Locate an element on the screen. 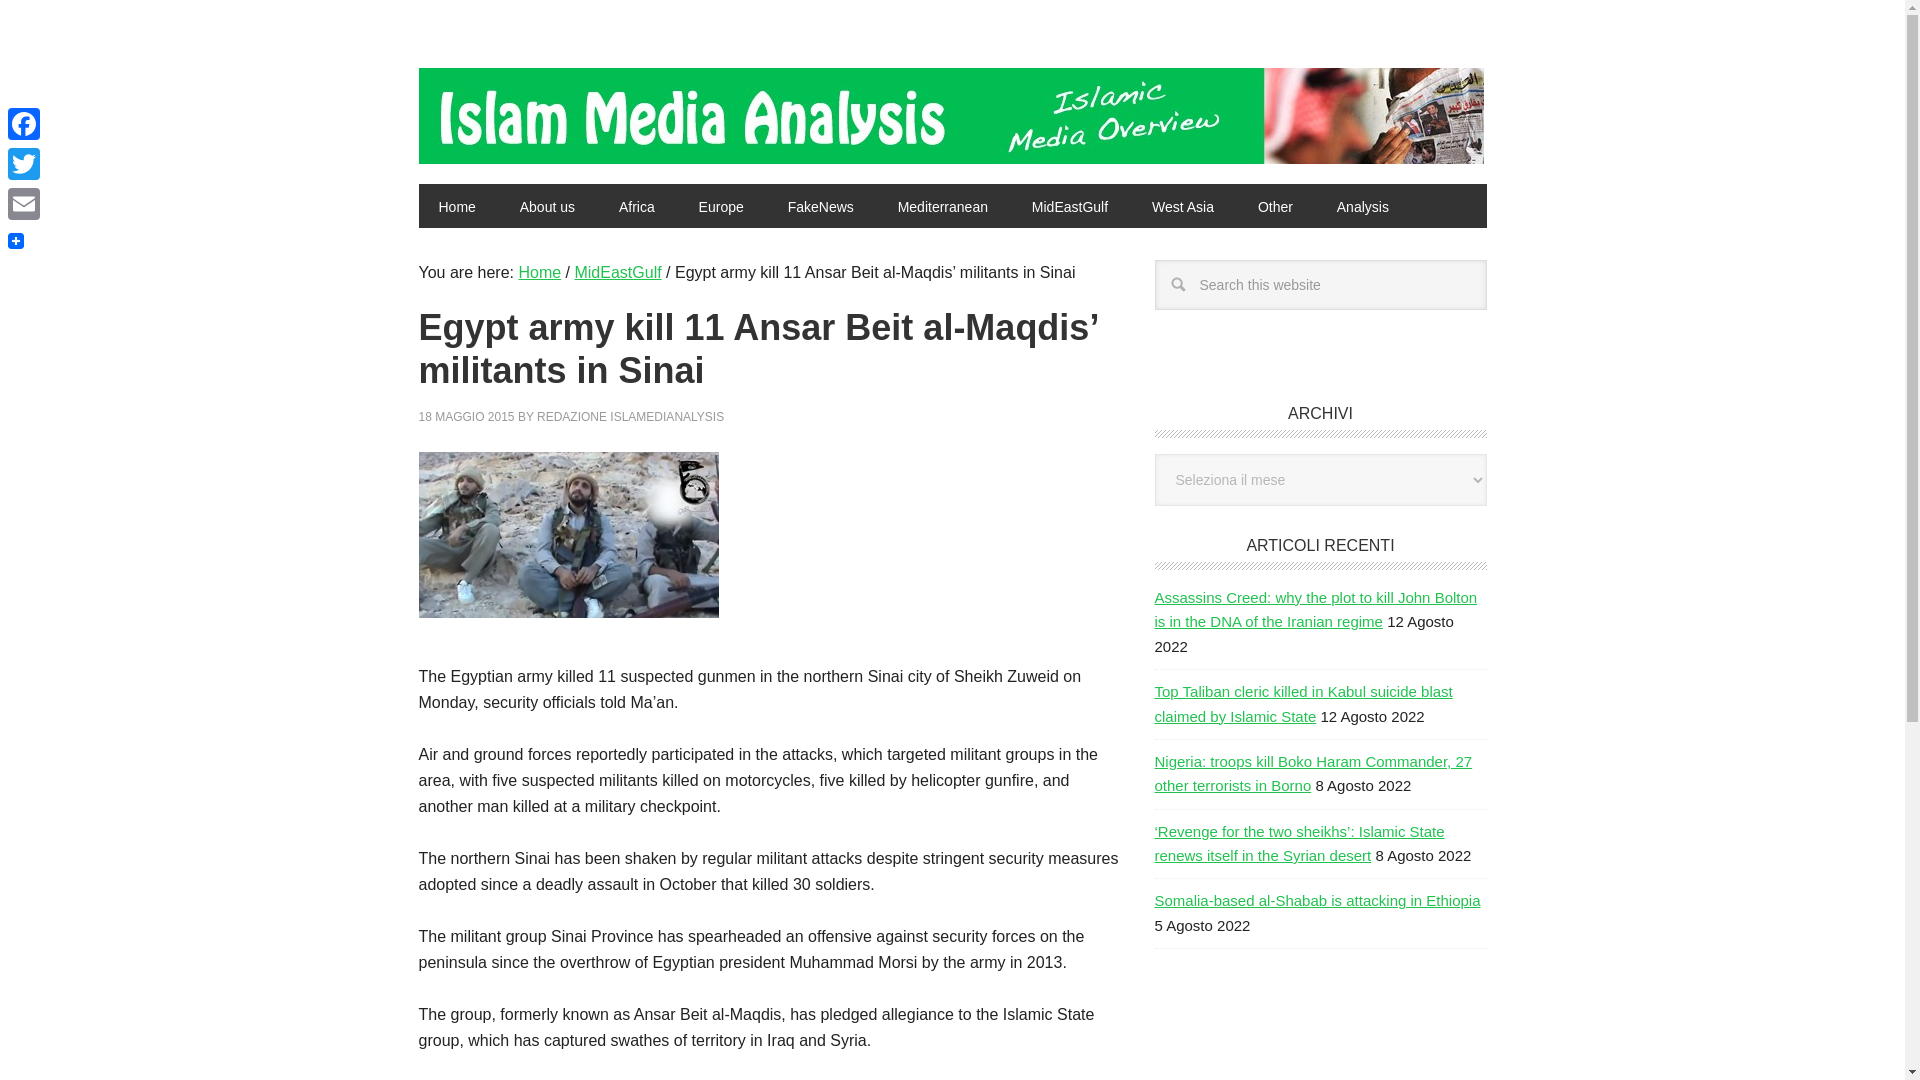 The image size is (1920, 1080). ISLAM MEDIA ANALYSIS is located at coordinates (552, 108).